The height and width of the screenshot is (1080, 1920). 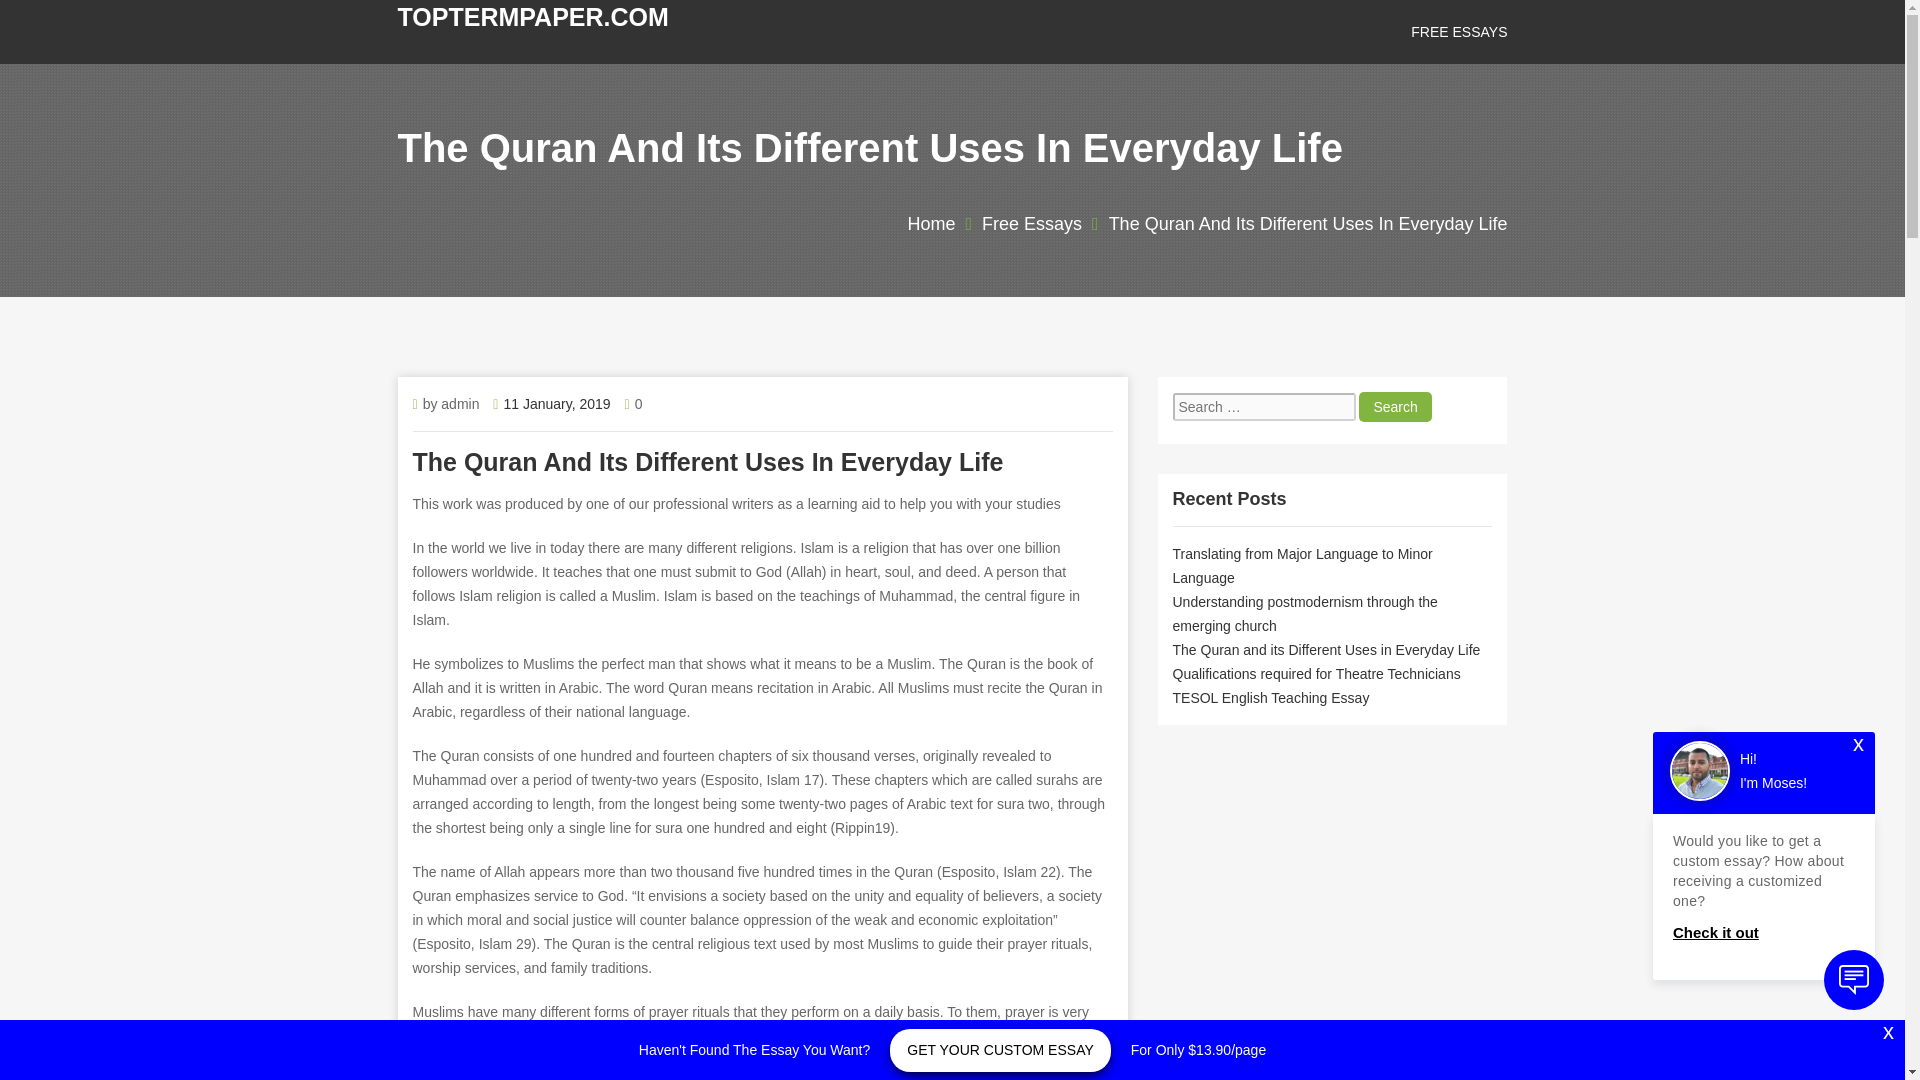 I want to click on The Quran And Its Different Uses In Everyday Life, so click(x=1308, y=224).